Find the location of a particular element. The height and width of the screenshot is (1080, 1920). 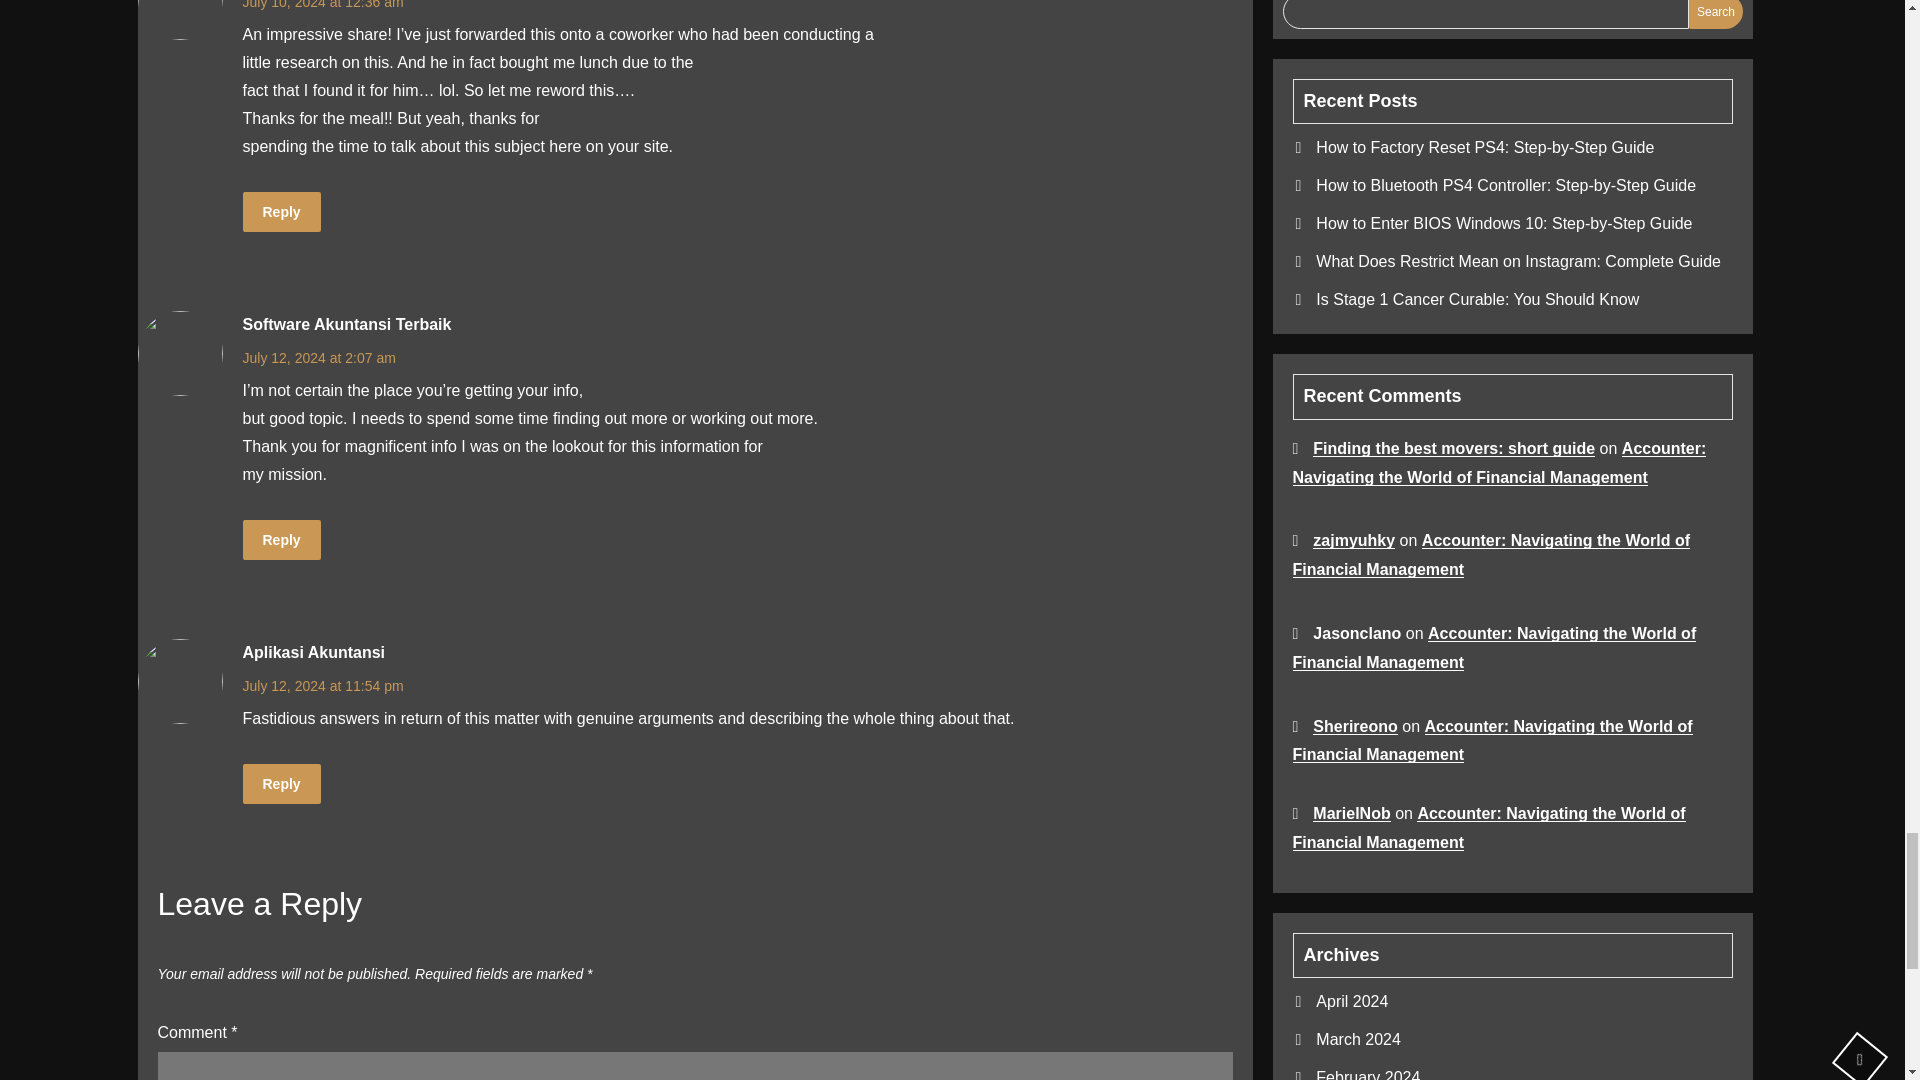

July 10, 2024 at 12:36 am is located at coordinates (322, 4).